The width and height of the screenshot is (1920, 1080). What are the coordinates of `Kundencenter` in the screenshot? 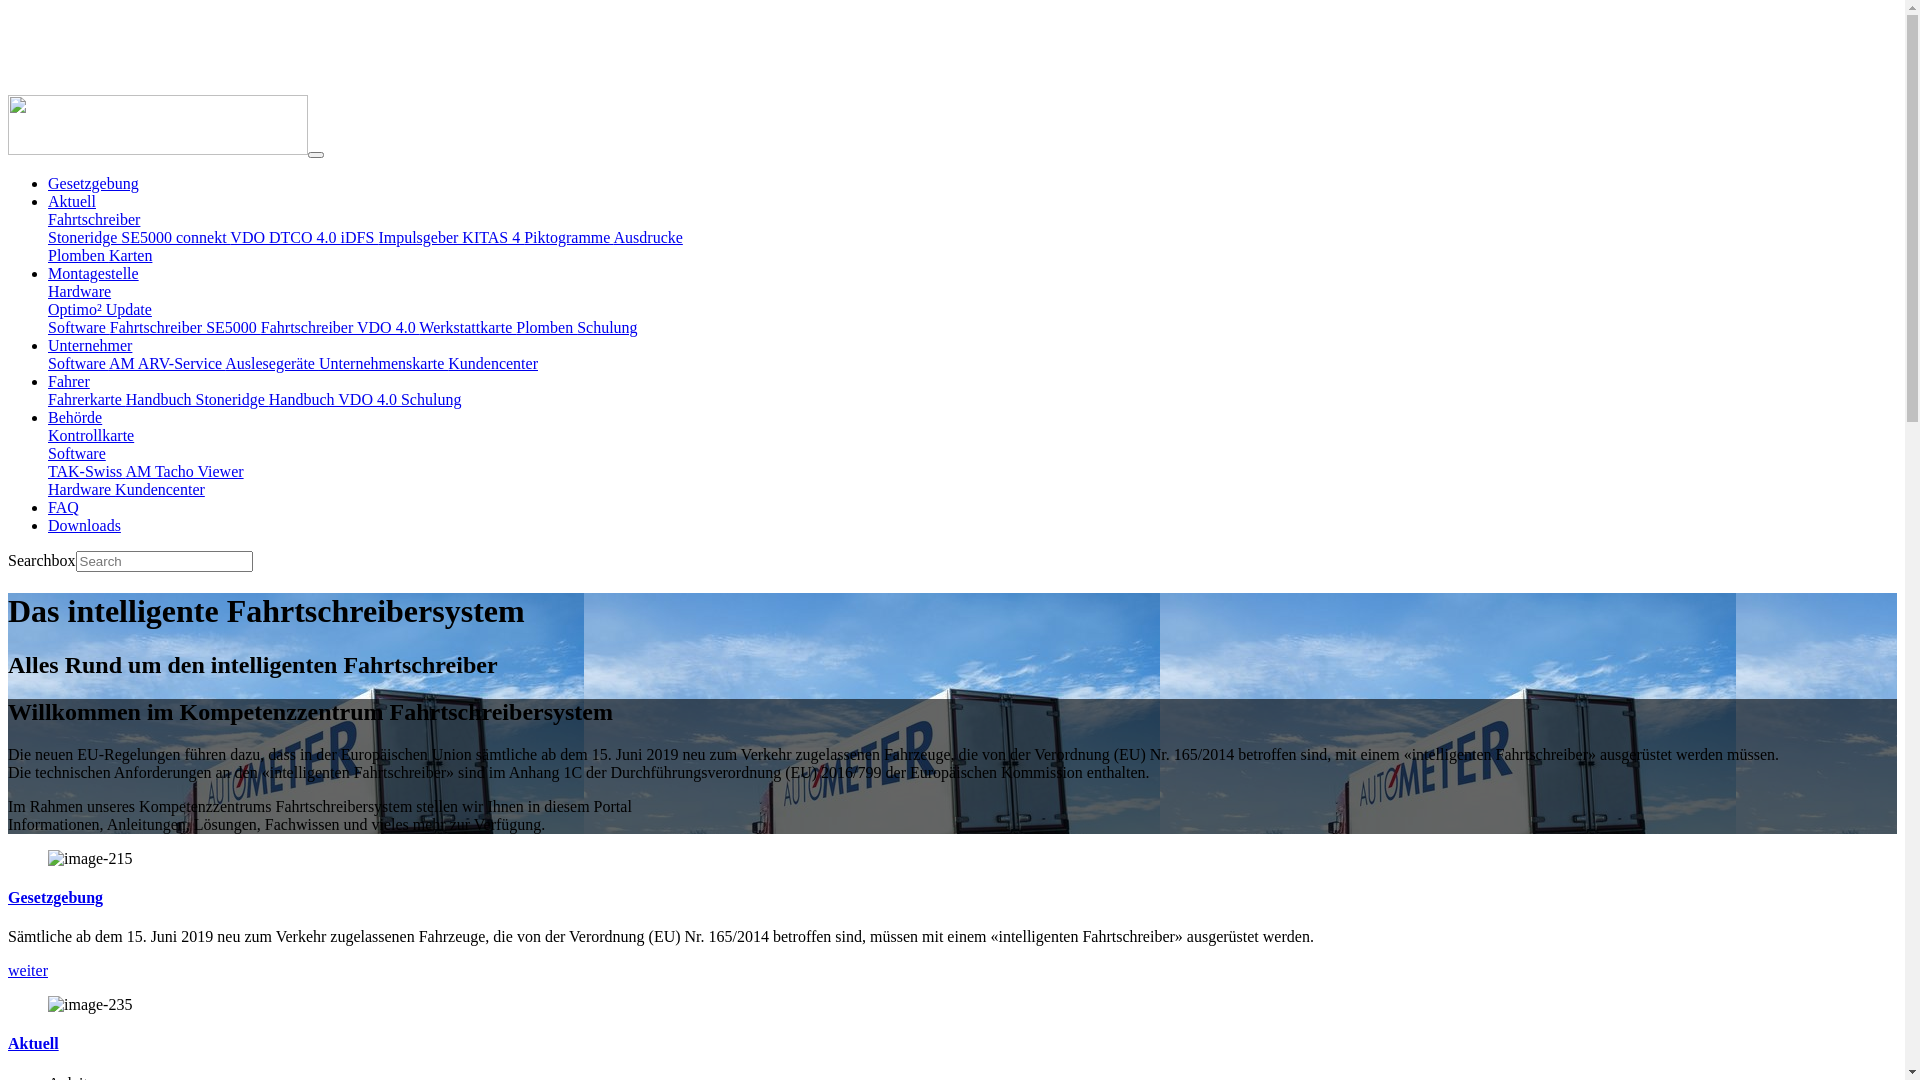 It's located at (493, 364).